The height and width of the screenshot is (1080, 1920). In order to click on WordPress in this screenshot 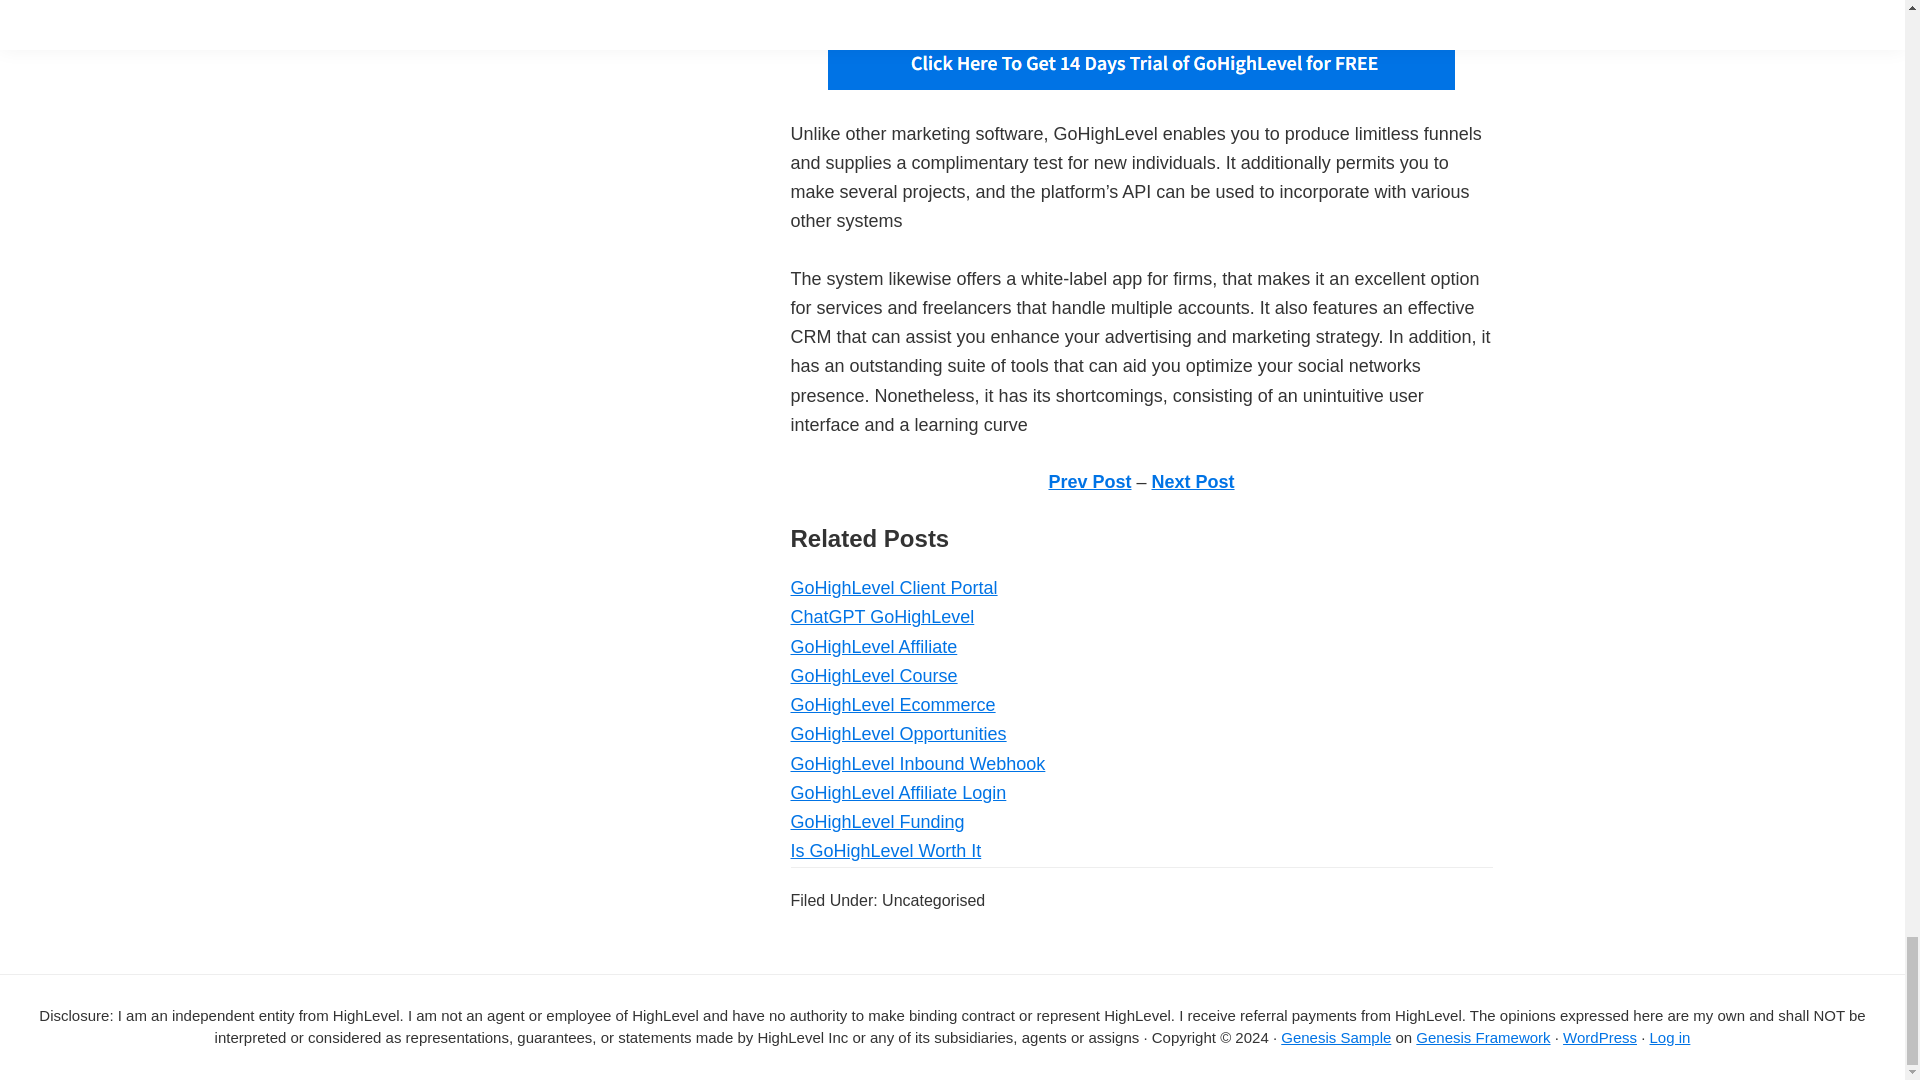, I will do `click(1600, 1038)`.